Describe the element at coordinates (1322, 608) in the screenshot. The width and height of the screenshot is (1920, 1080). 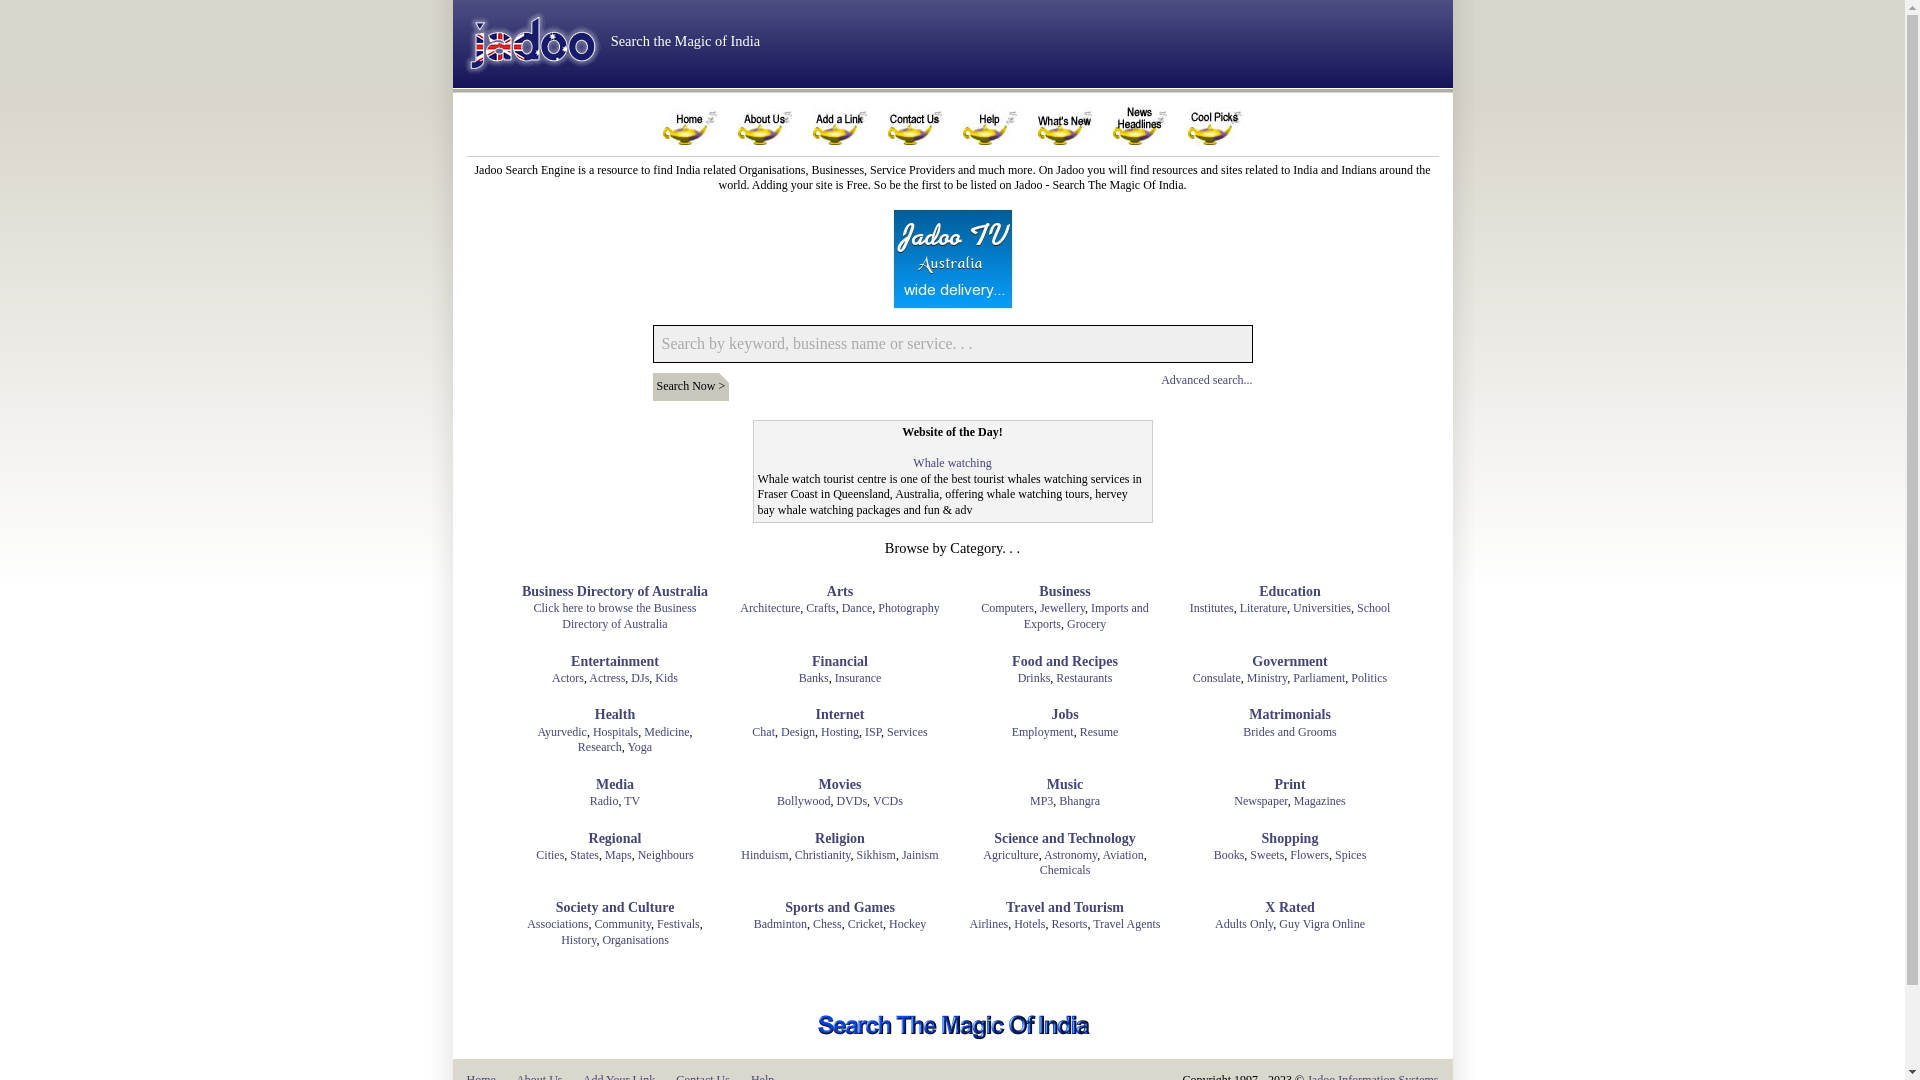
I see `Universities` at that location.